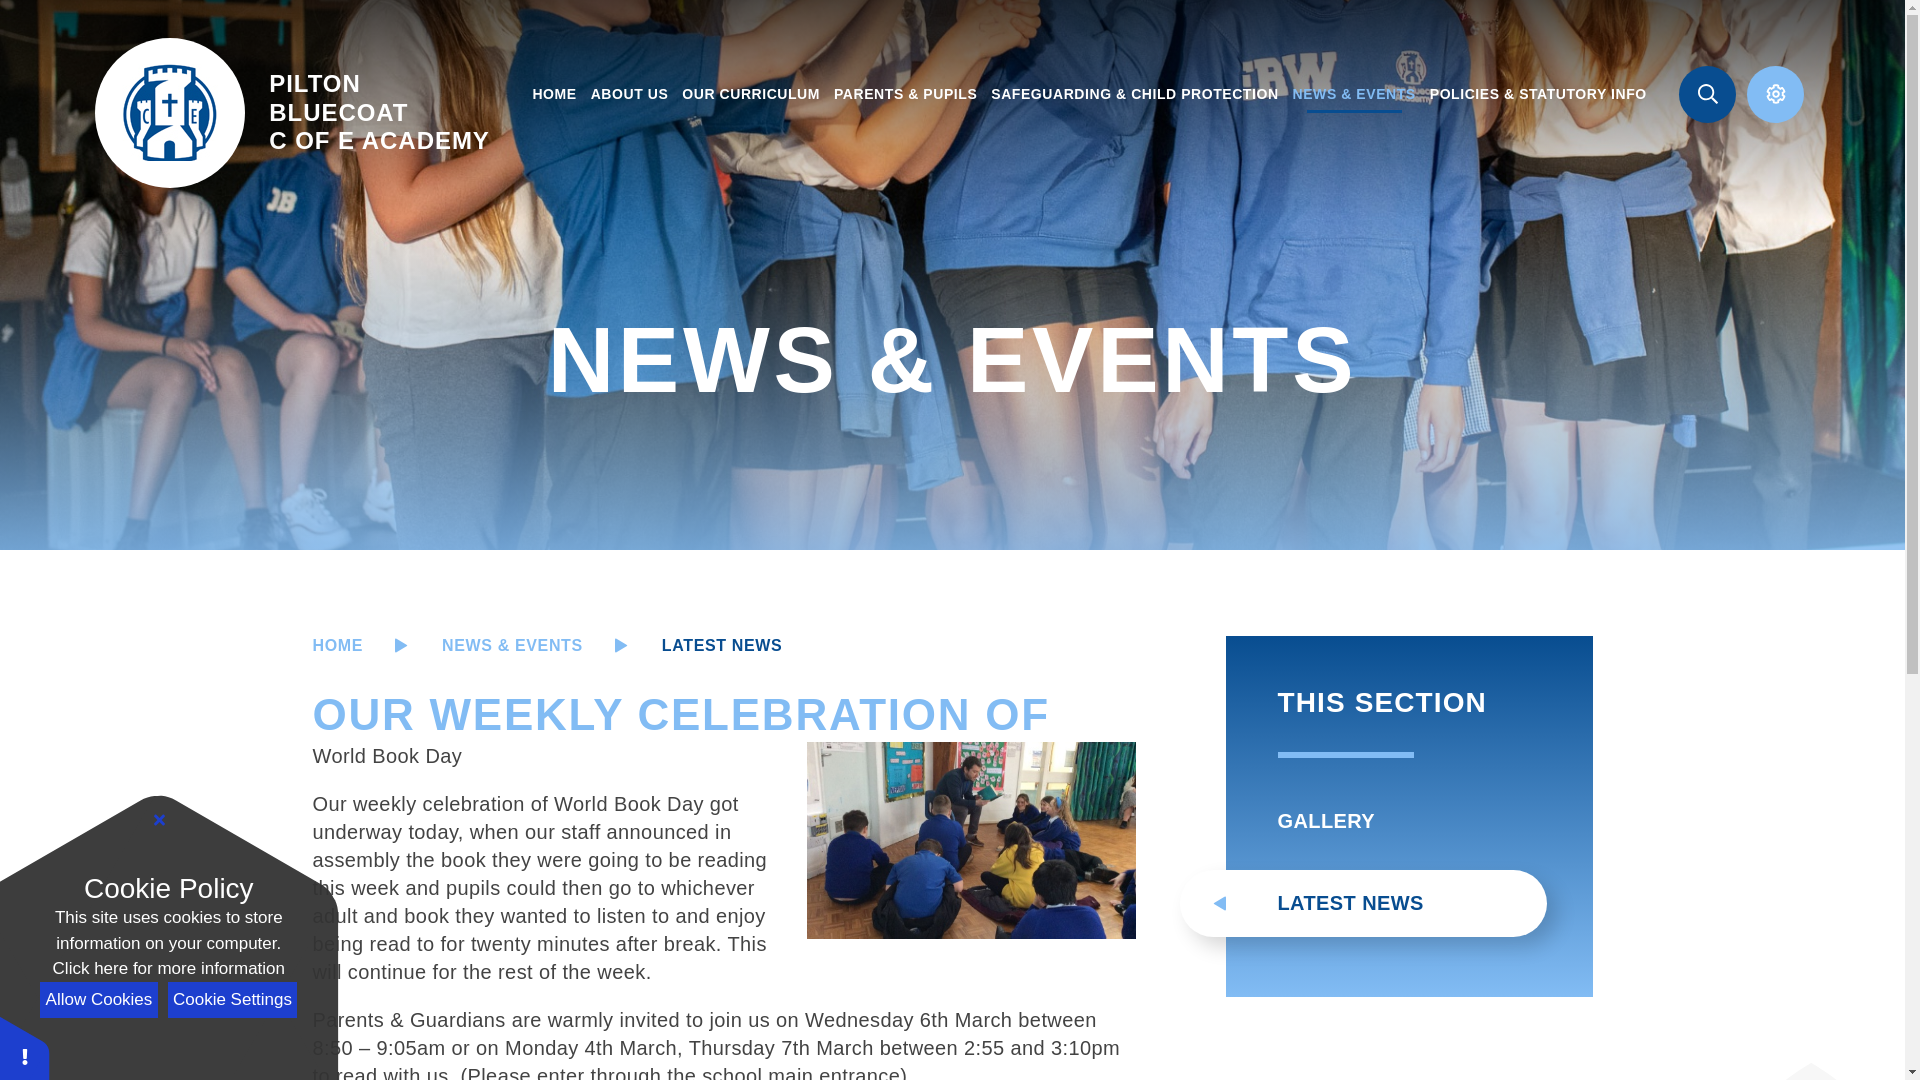 The image size is (1920, 1080). What do you see at coordinates (630, 94) in the screenshot?
I see `ABOUT US` at bounding box center [630, 94].